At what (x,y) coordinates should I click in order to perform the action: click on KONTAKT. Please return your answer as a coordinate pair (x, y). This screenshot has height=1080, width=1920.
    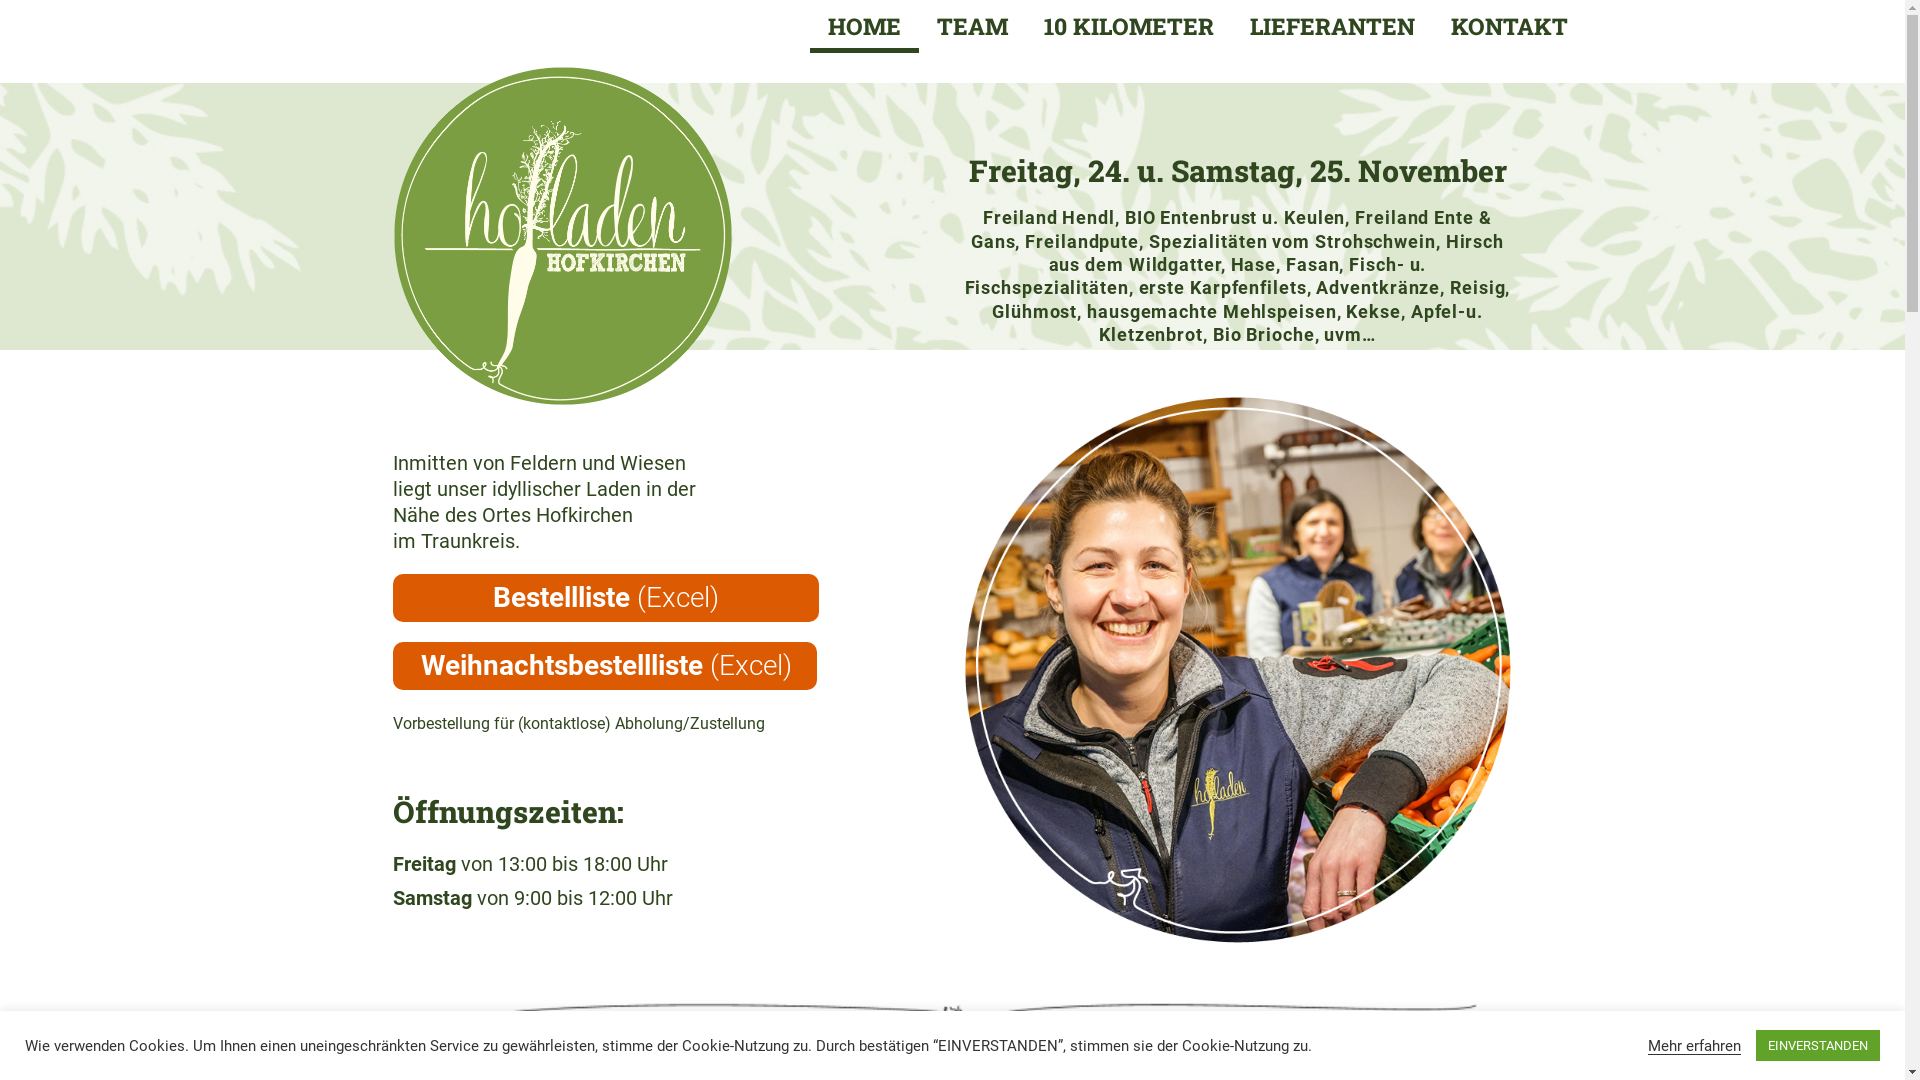
    Looking at the image, I should click on (1510, 26).